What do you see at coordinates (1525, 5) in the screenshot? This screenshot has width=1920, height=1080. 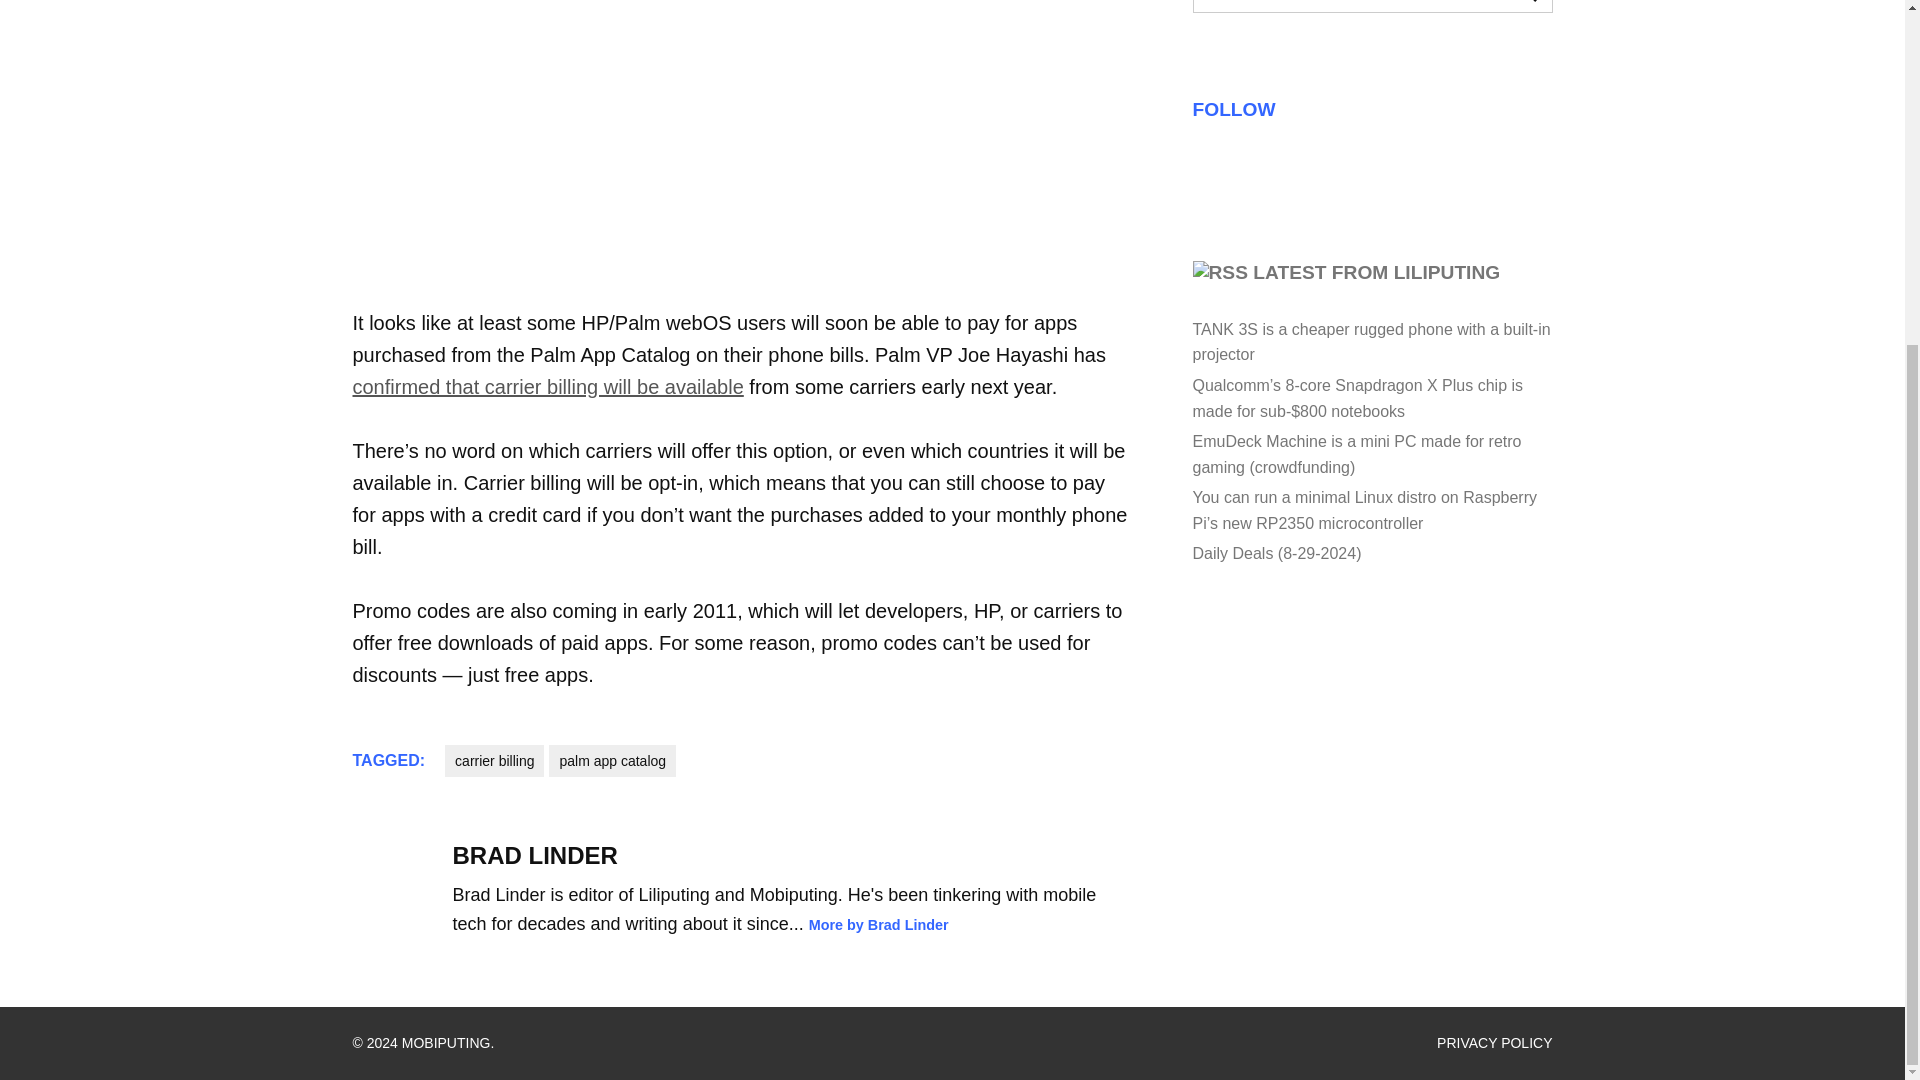 I see `Search` at bounding box center [1525, 5].